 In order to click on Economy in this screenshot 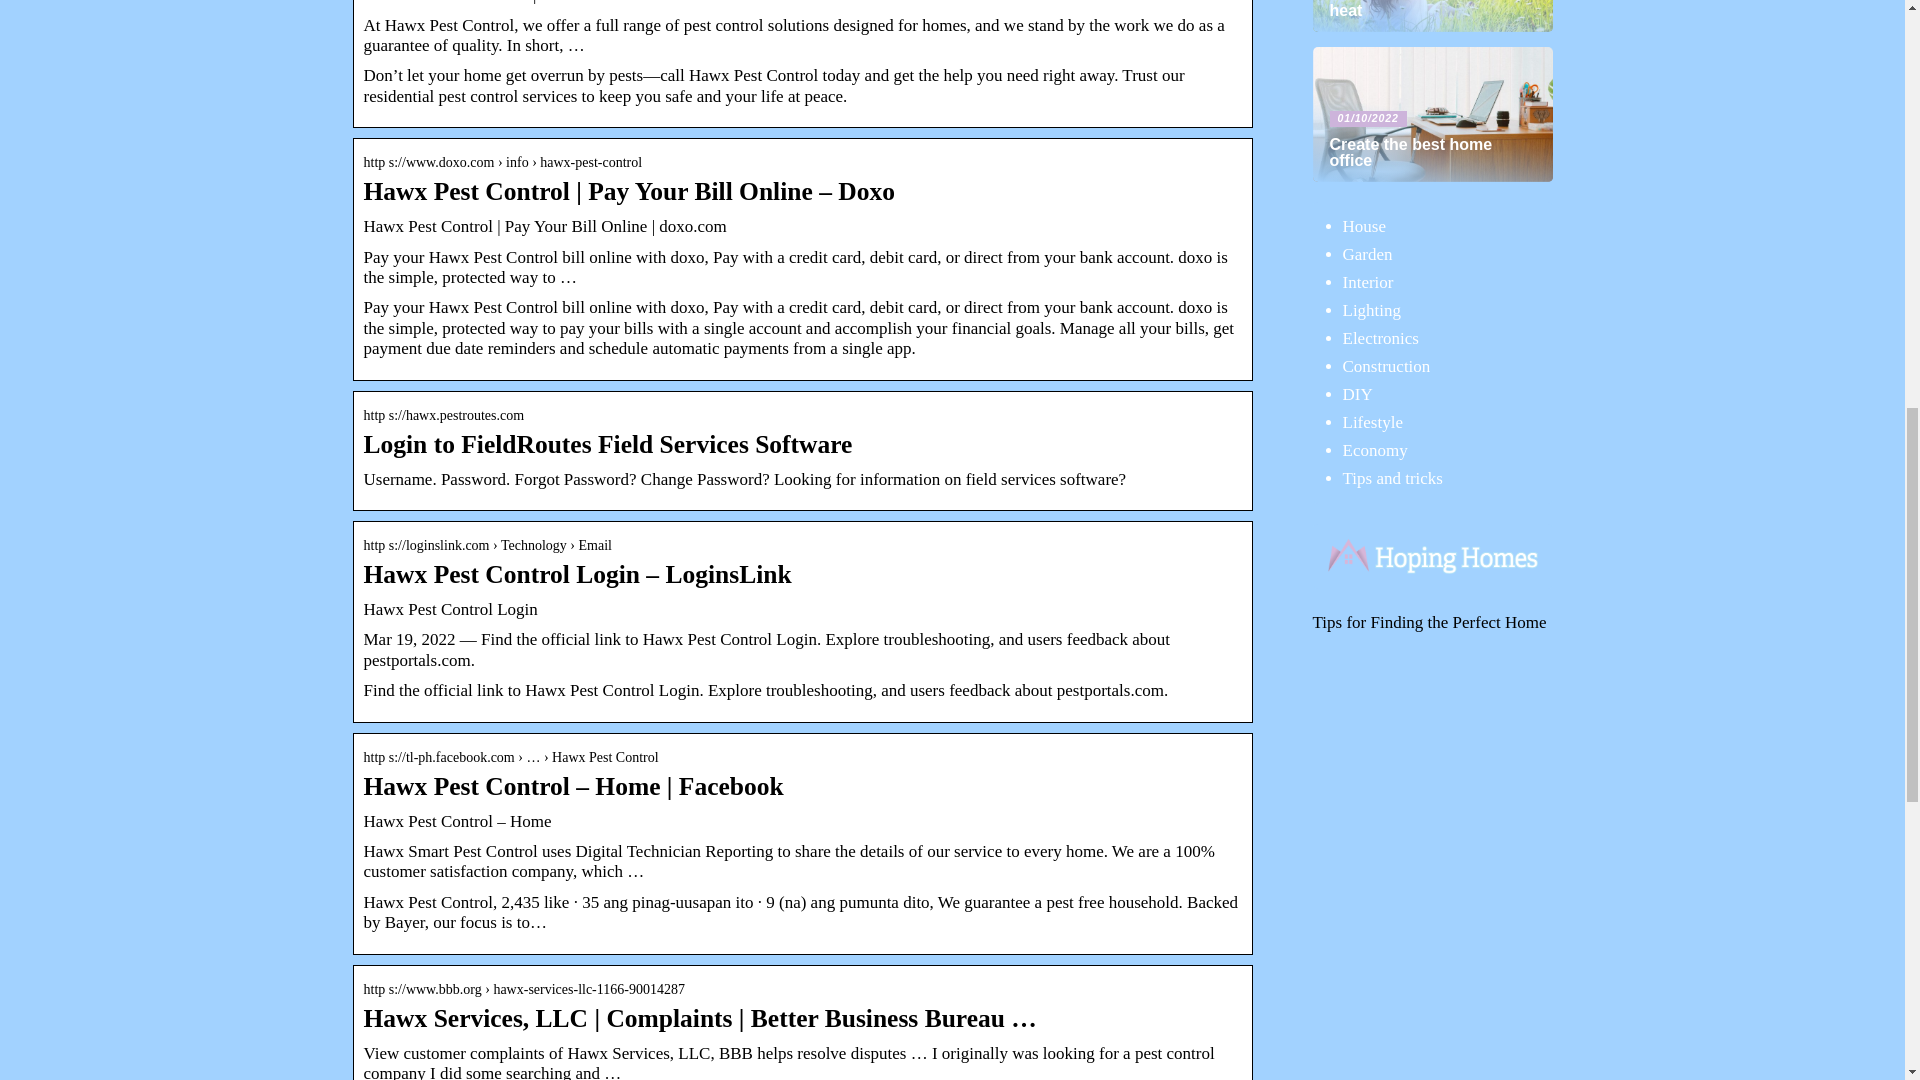, I will do `click(1374, 450)`.